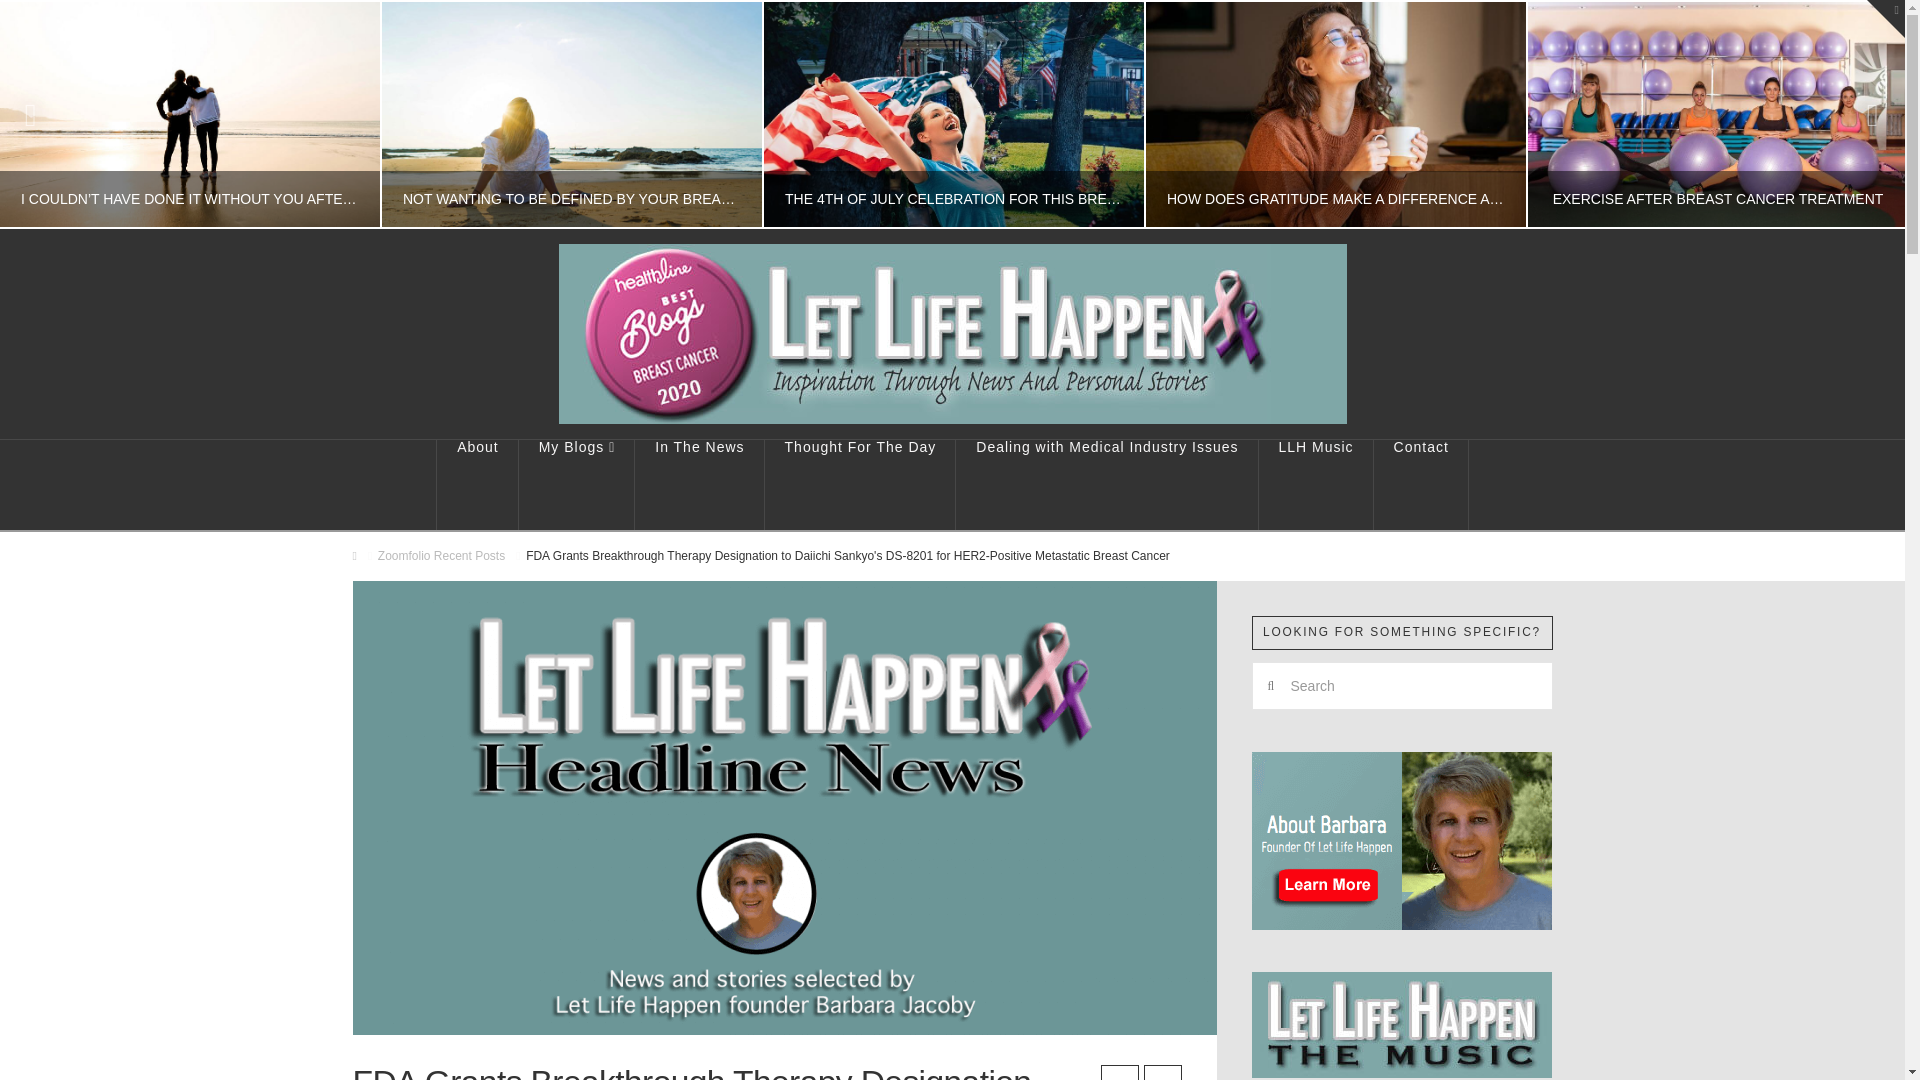 The height and width of the screenshot is (1080, 1920). Describe the element at coordinates (1106, 484) in the screenshot. I see `Dealing with Medical Industry Issues` at that location.